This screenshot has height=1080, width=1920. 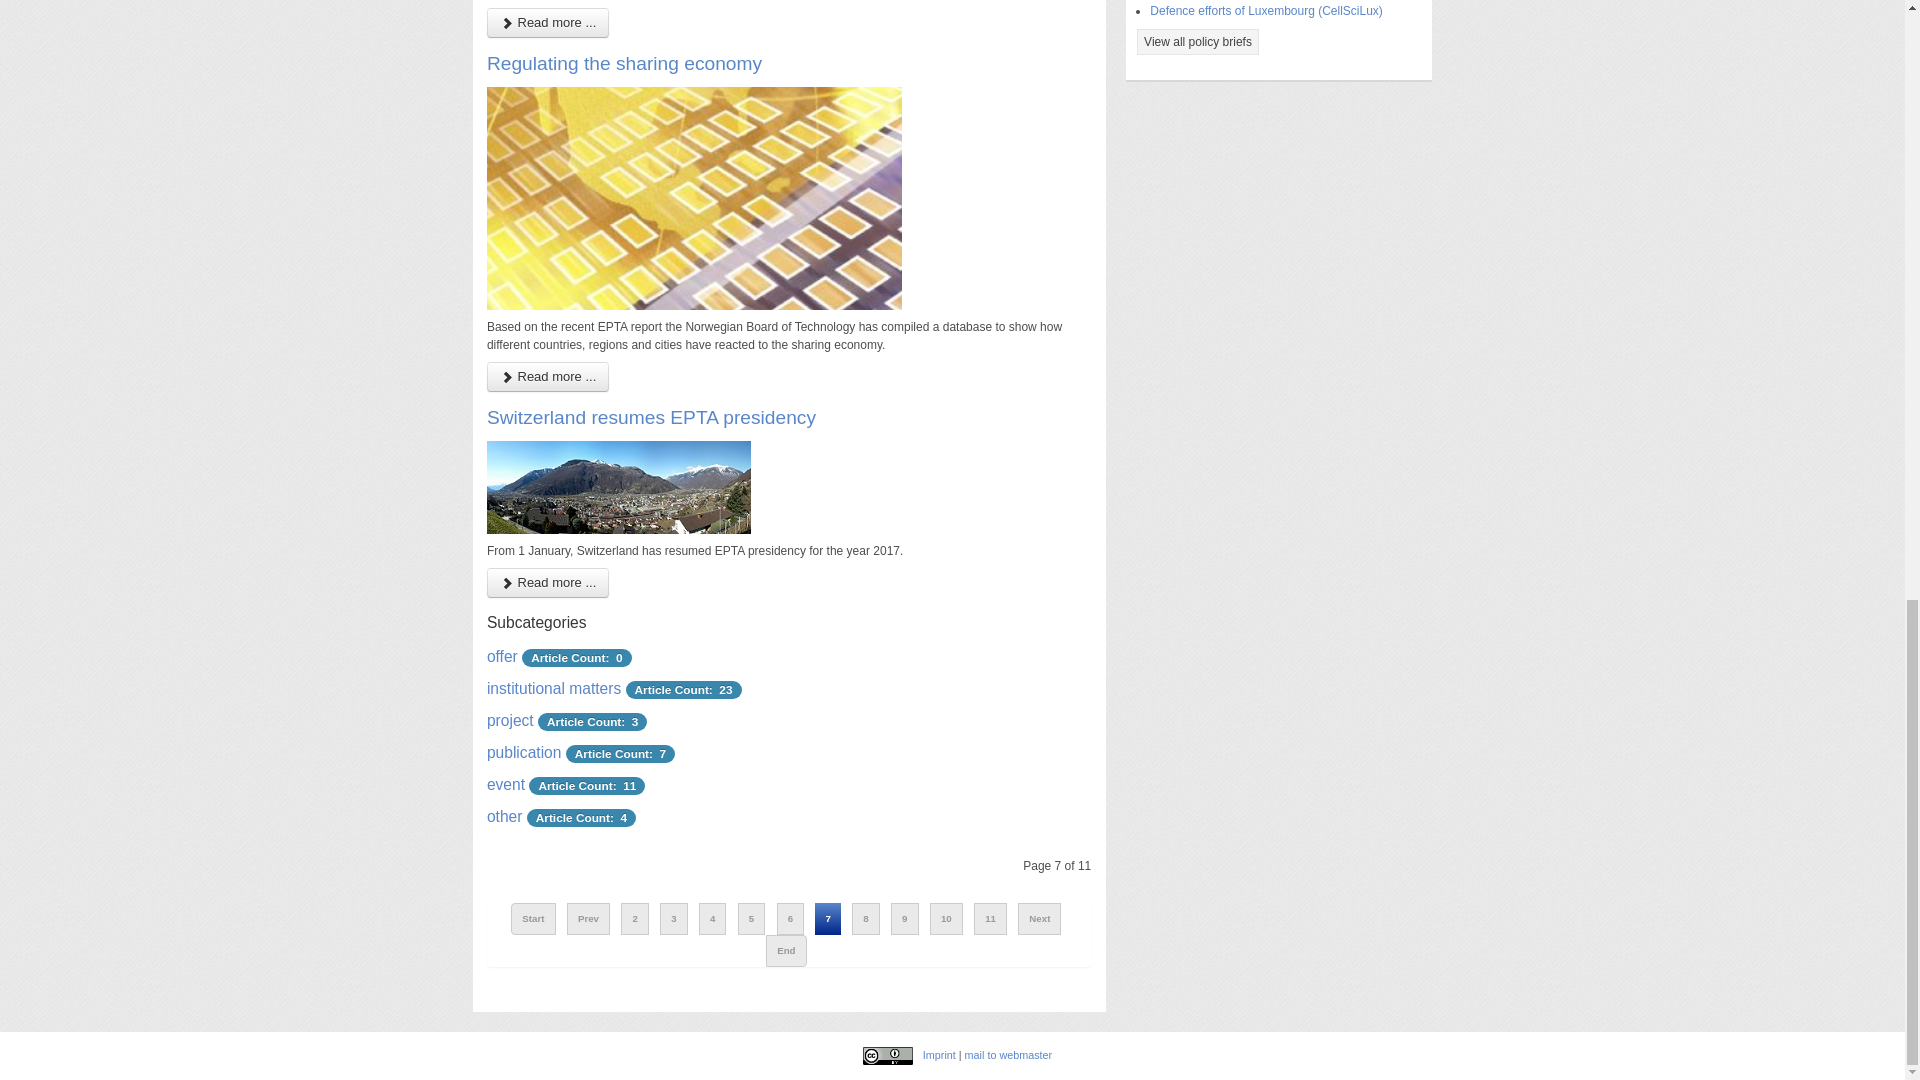 What do you see at coordinates (750, 918) in the screenshot?
I see `5` at bounding box center [750, 918].